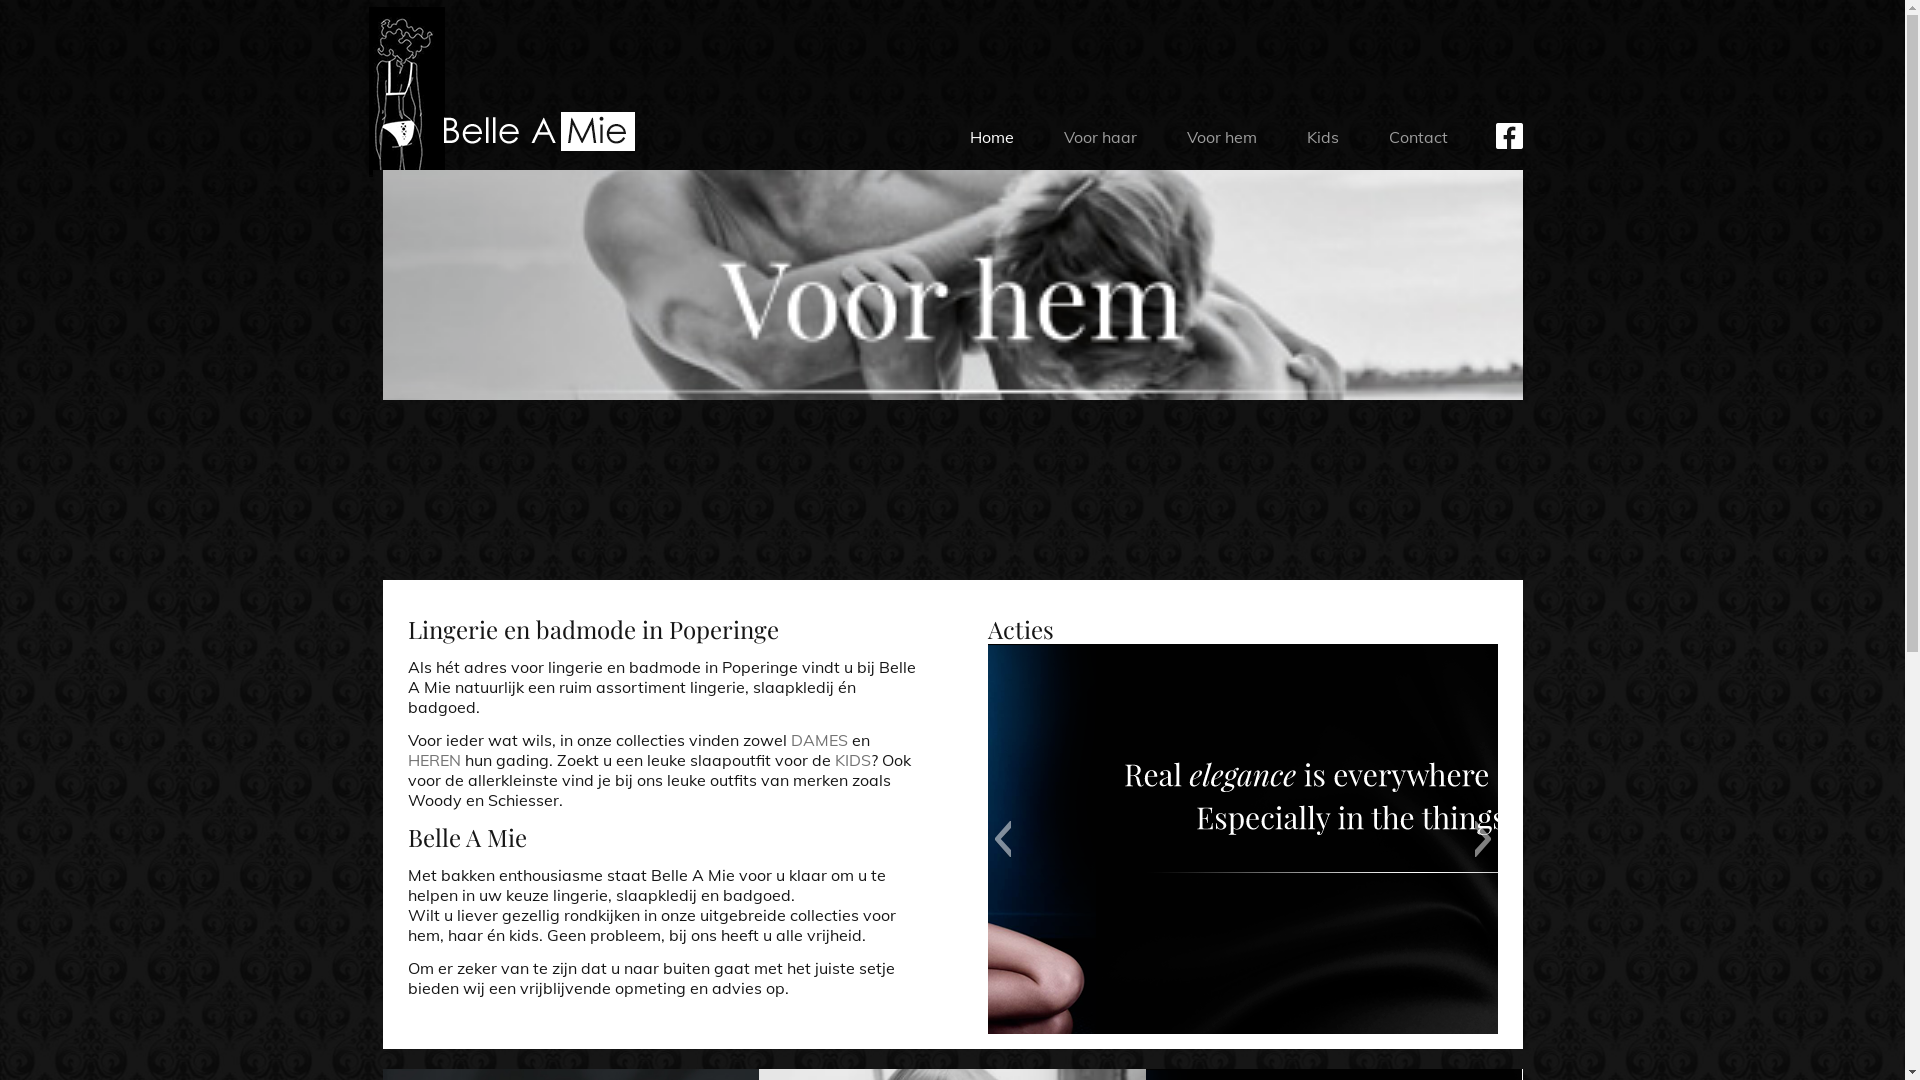  Describe the element at coordinates (818, 740) in the screenshot. I see `DAMES` at that location.